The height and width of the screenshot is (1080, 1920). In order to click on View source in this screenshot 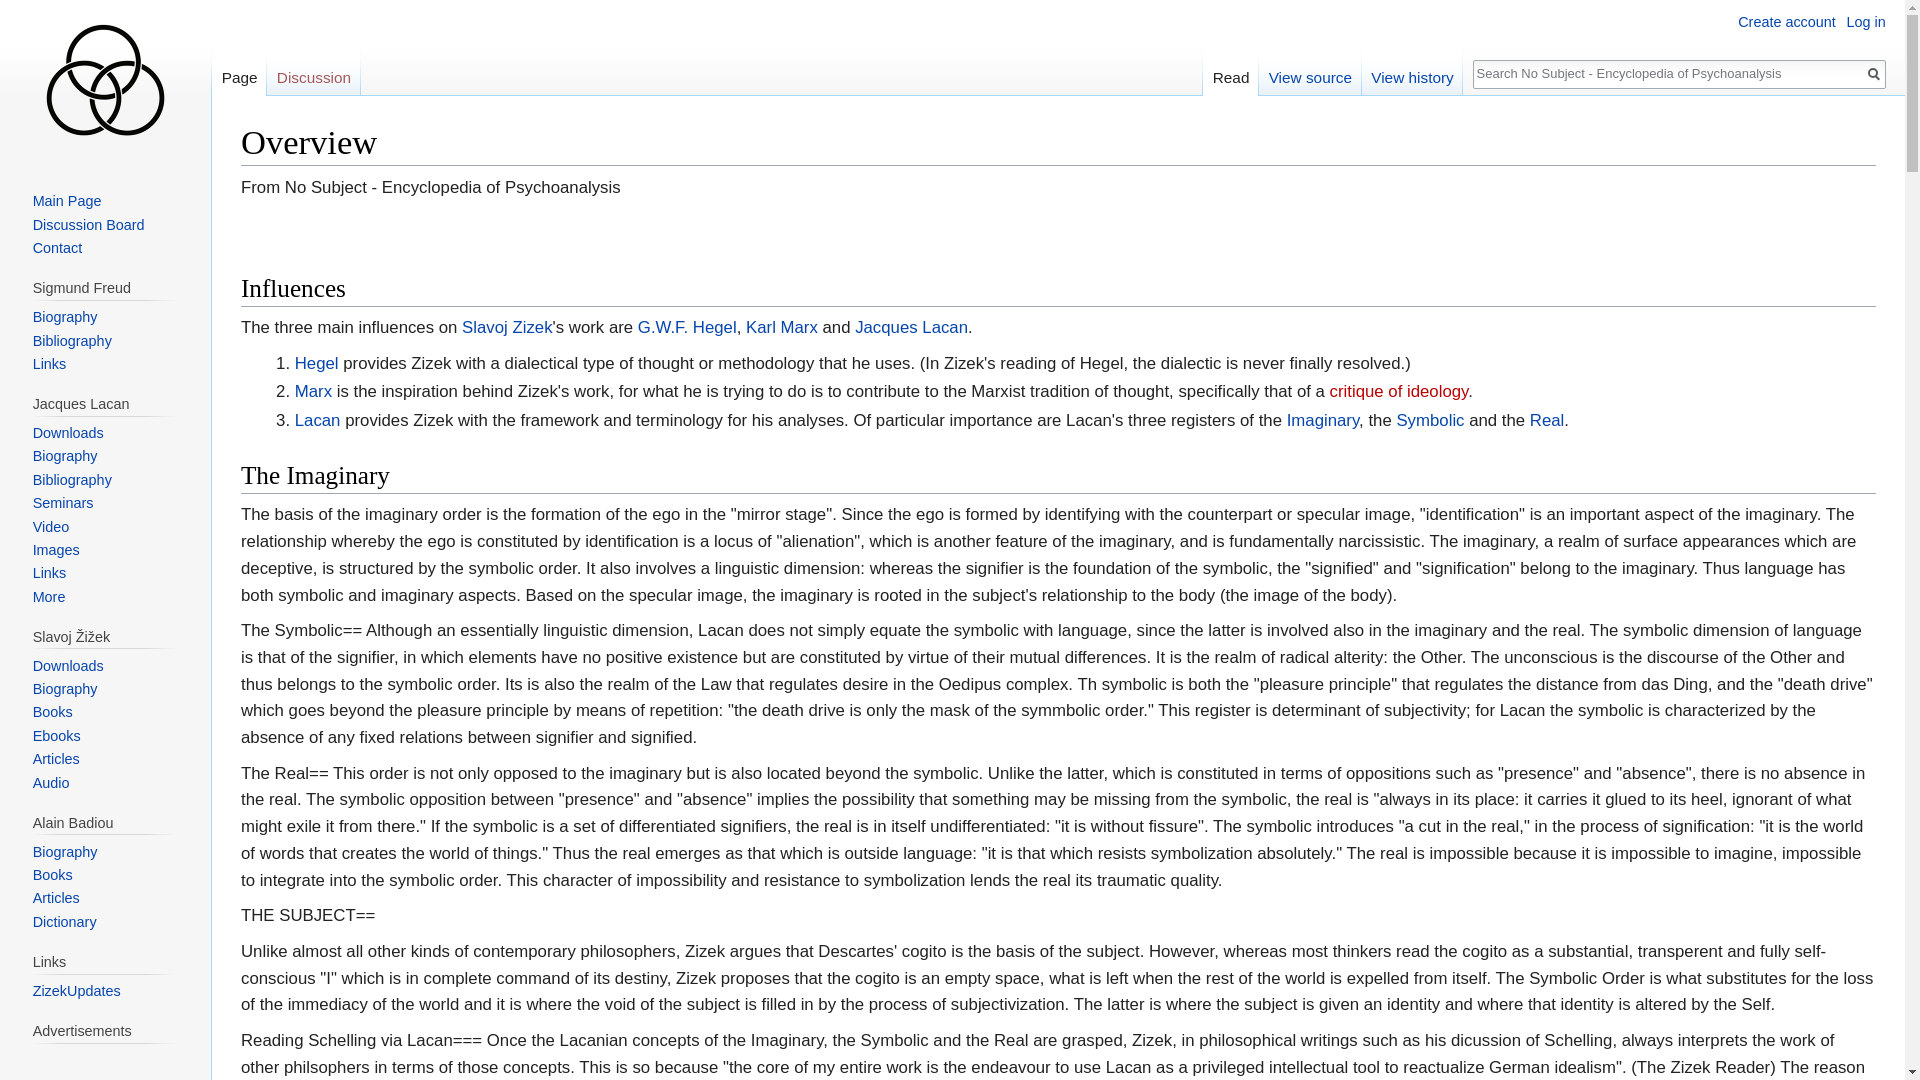, I will do `click(1310, 72)`.